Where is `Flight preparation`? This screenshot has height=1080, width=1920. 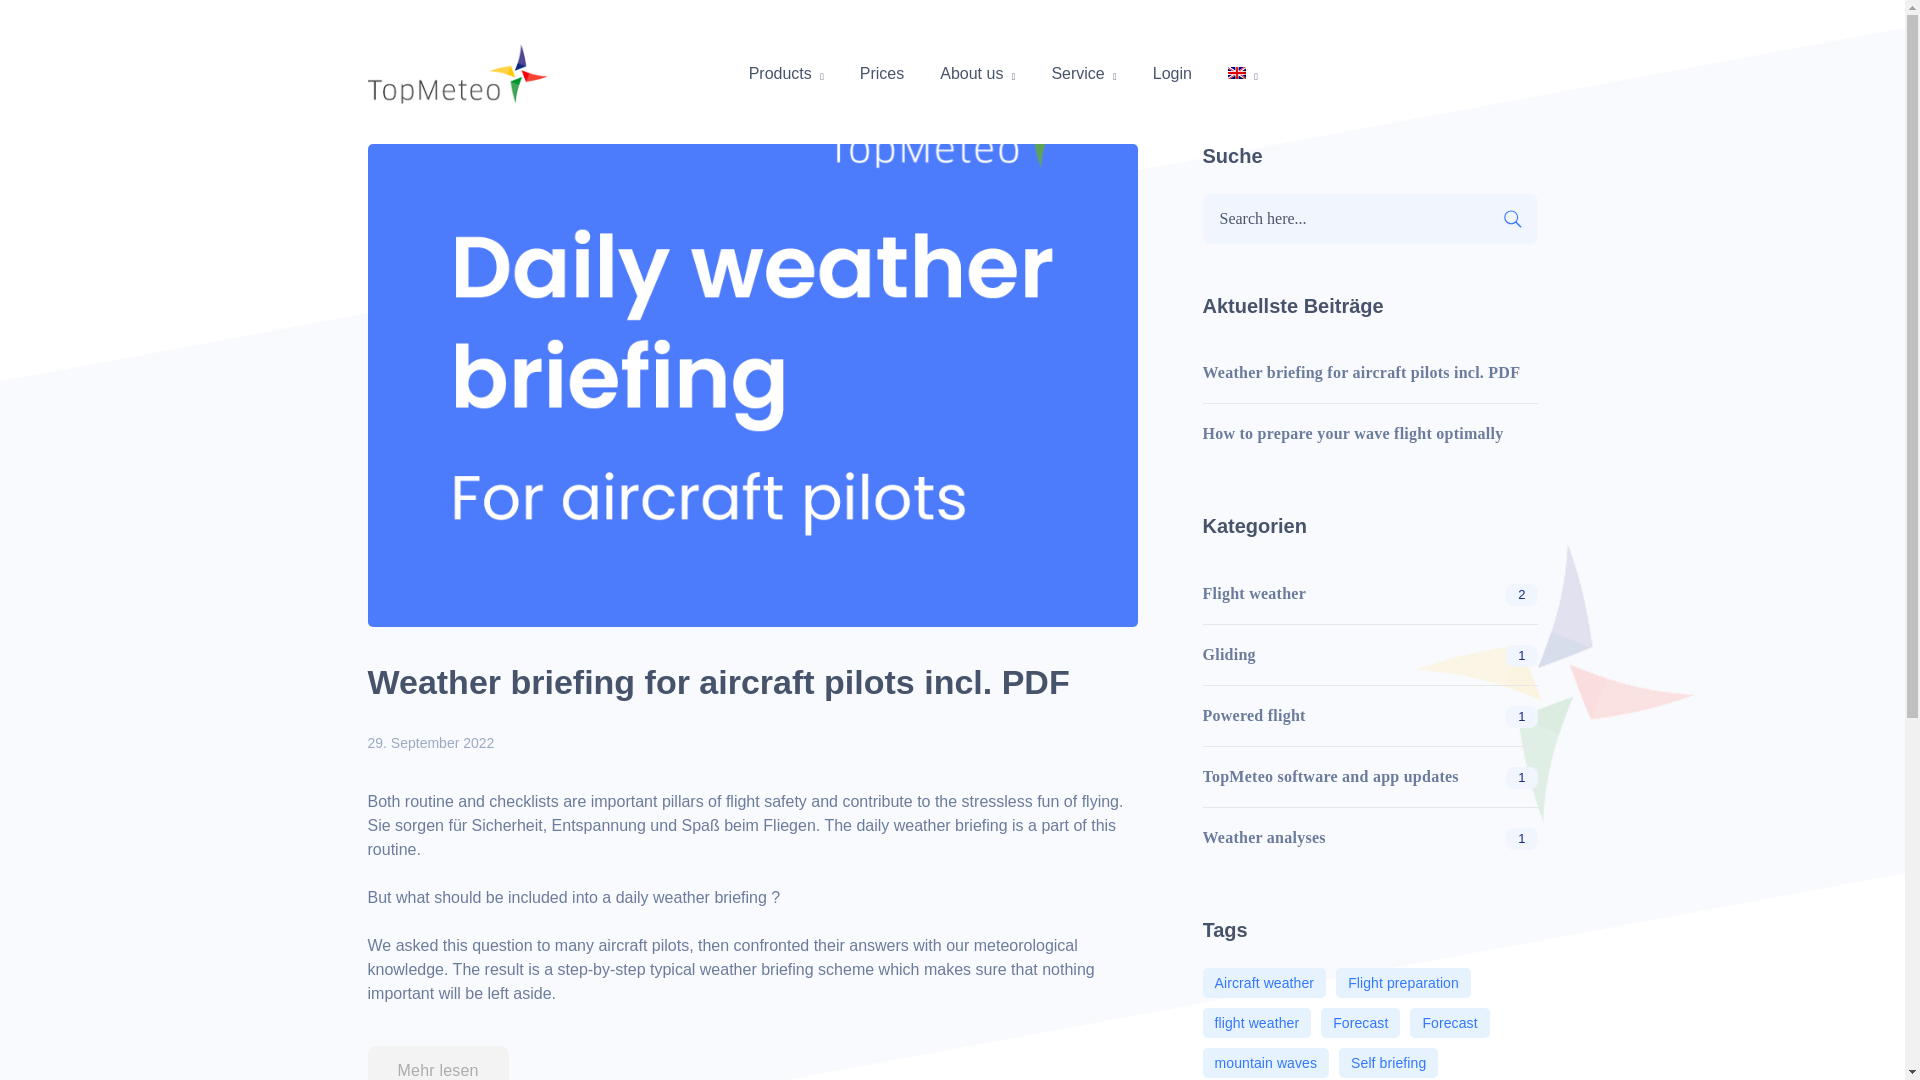 Flight preparation is located at coordinates (1403, 982).